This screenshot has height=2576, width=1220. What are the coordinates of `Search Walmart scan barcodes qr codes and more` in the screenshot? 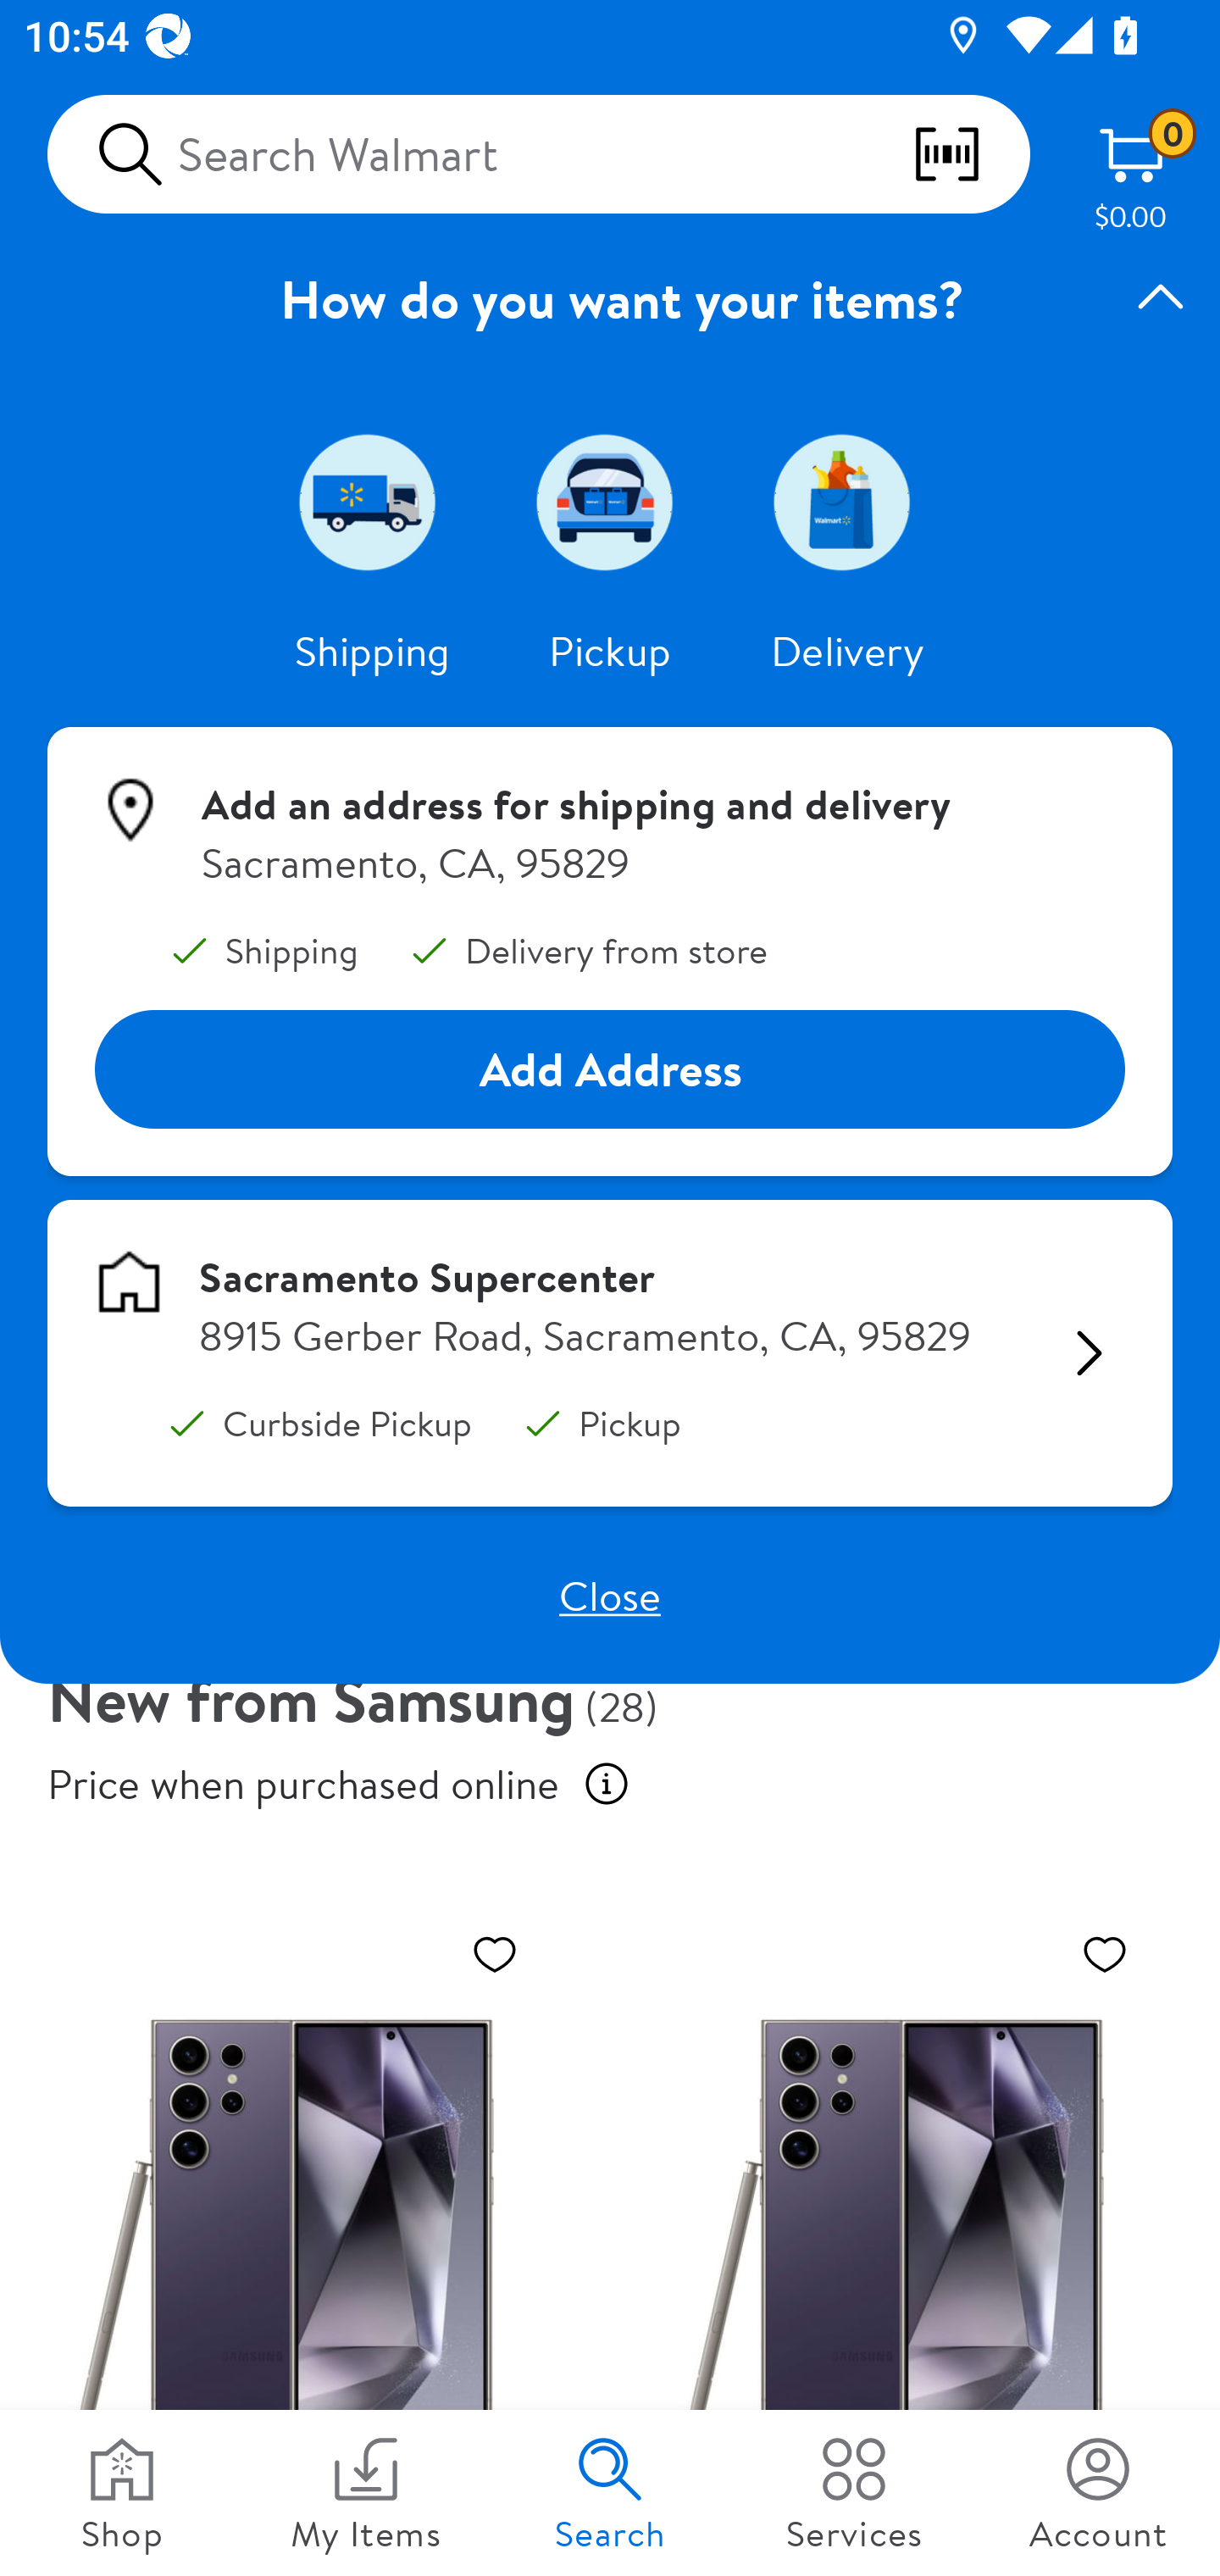 It's located at (539, 154).